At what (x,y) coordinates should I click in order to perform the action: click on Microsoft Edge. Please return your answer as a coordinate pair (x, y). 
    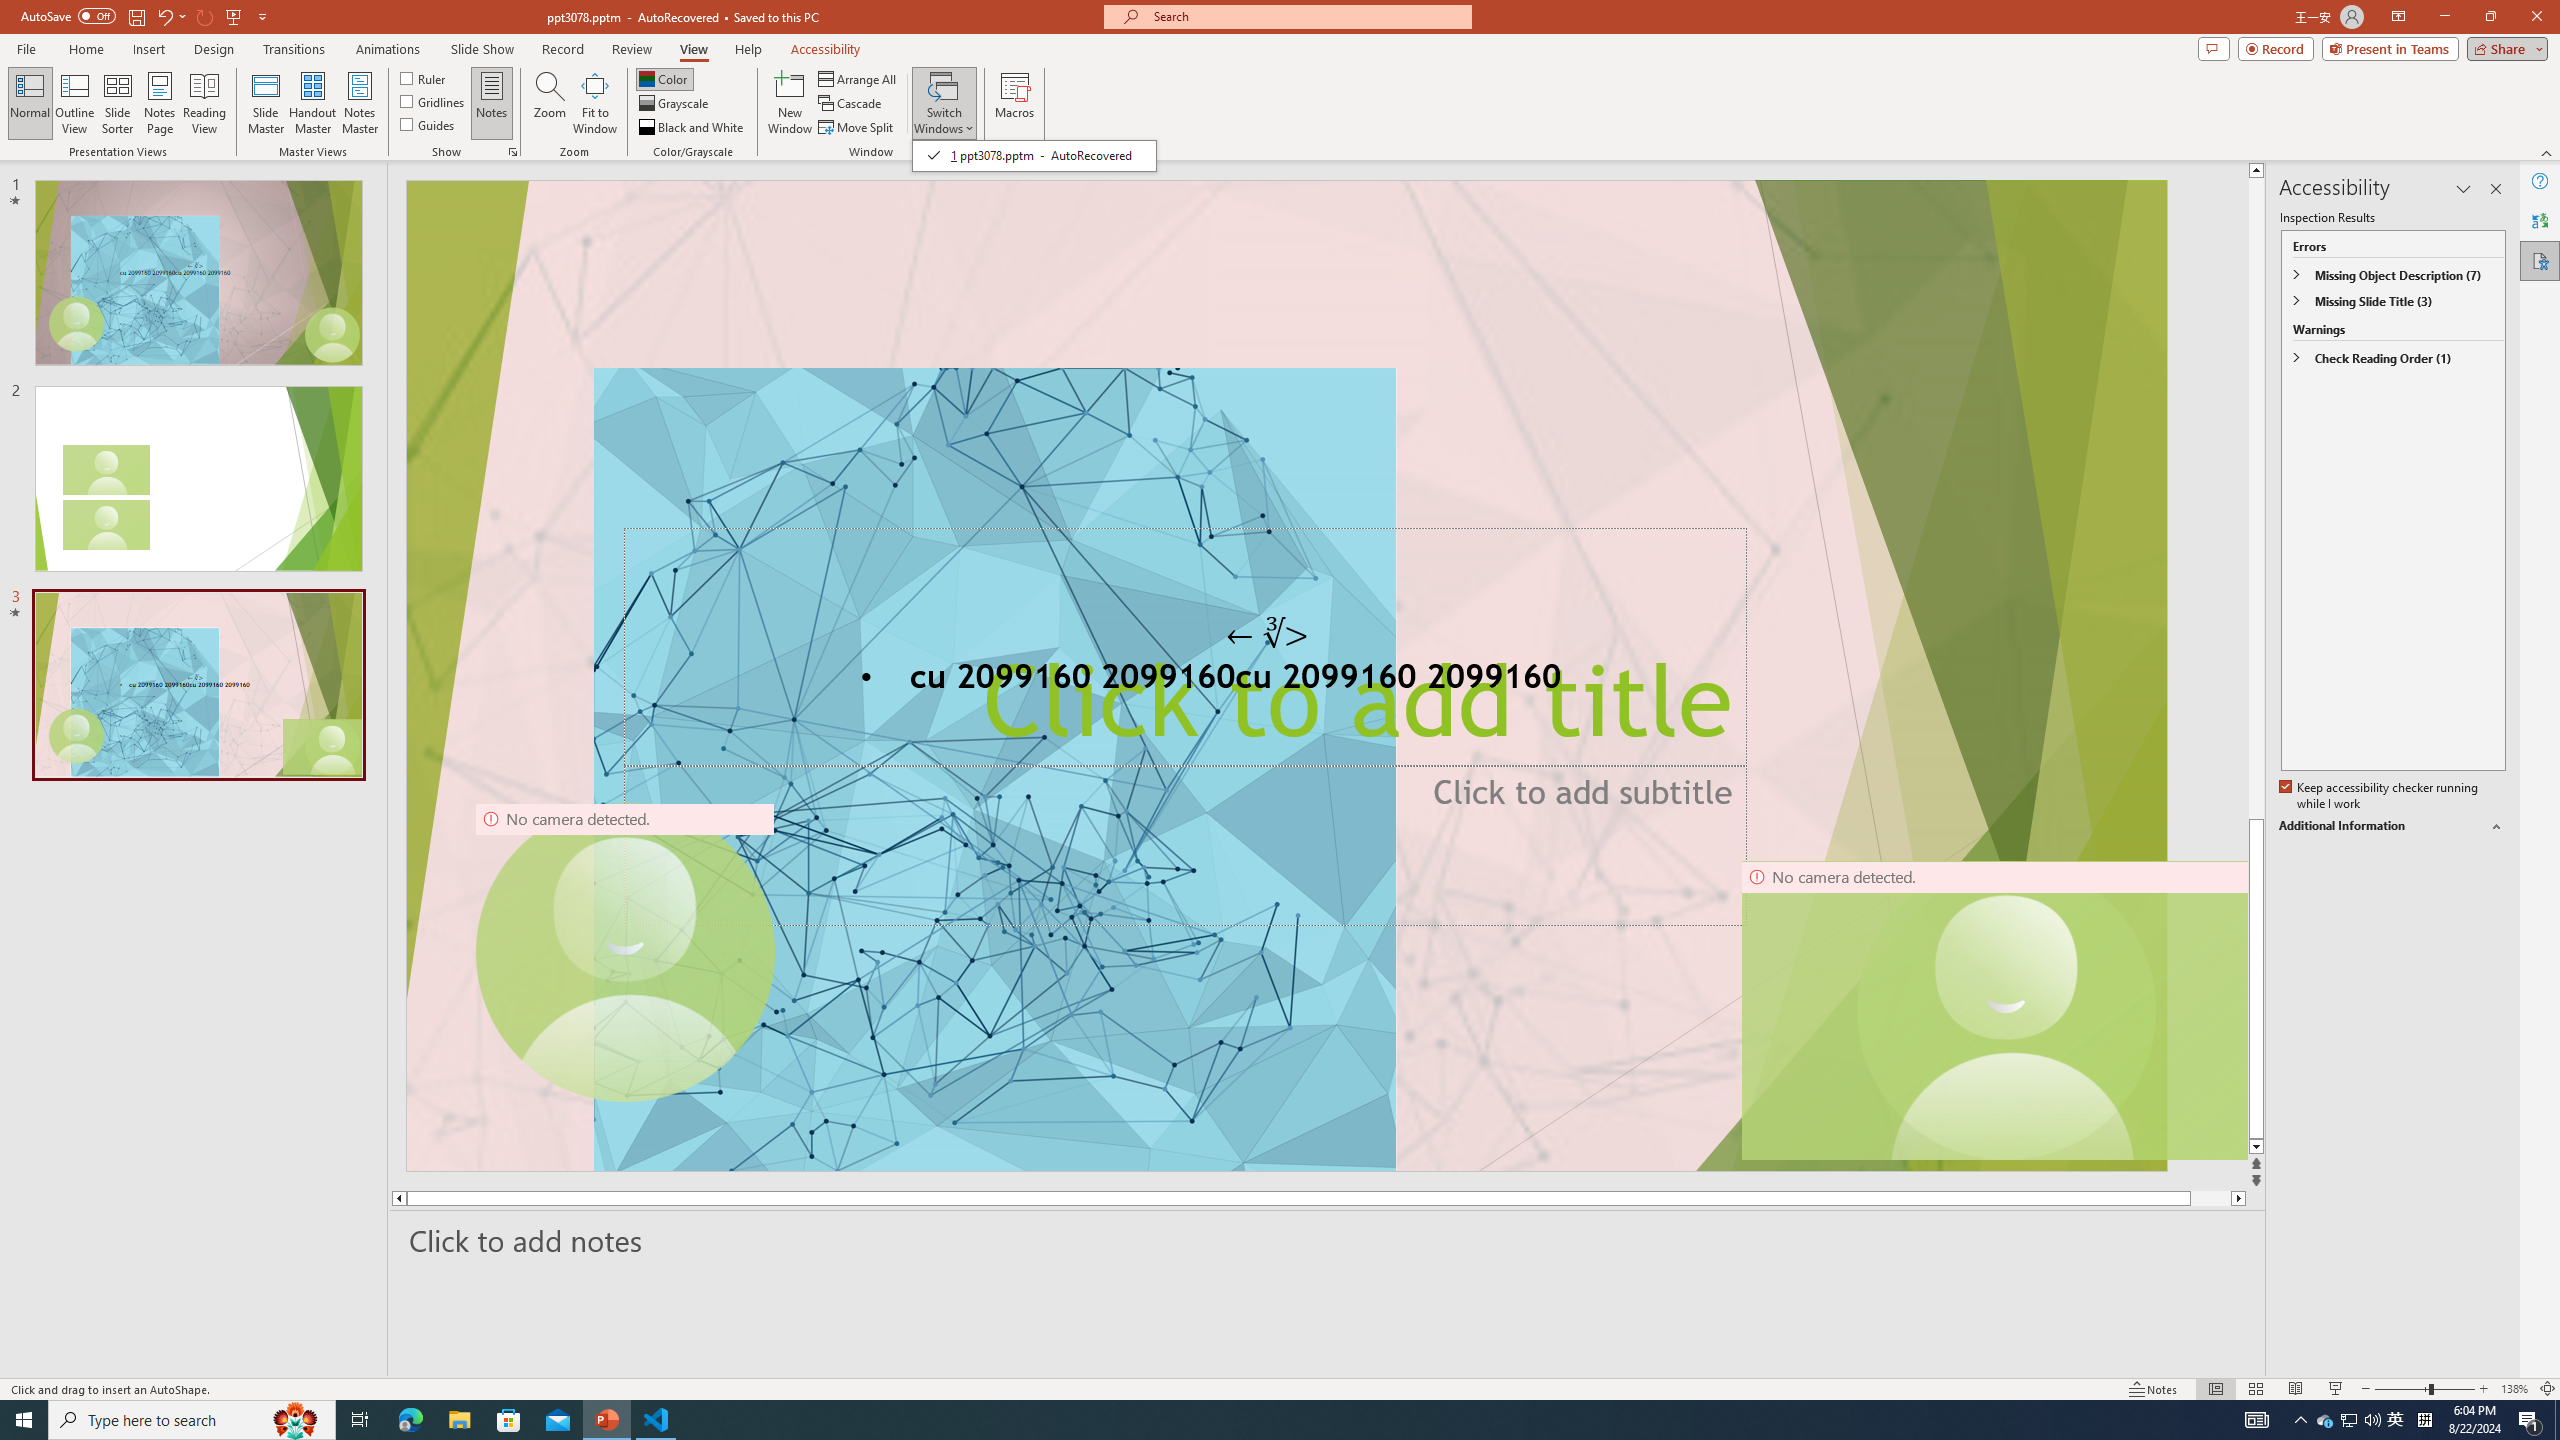
    Looking at the image, I should click on (410, 1420).